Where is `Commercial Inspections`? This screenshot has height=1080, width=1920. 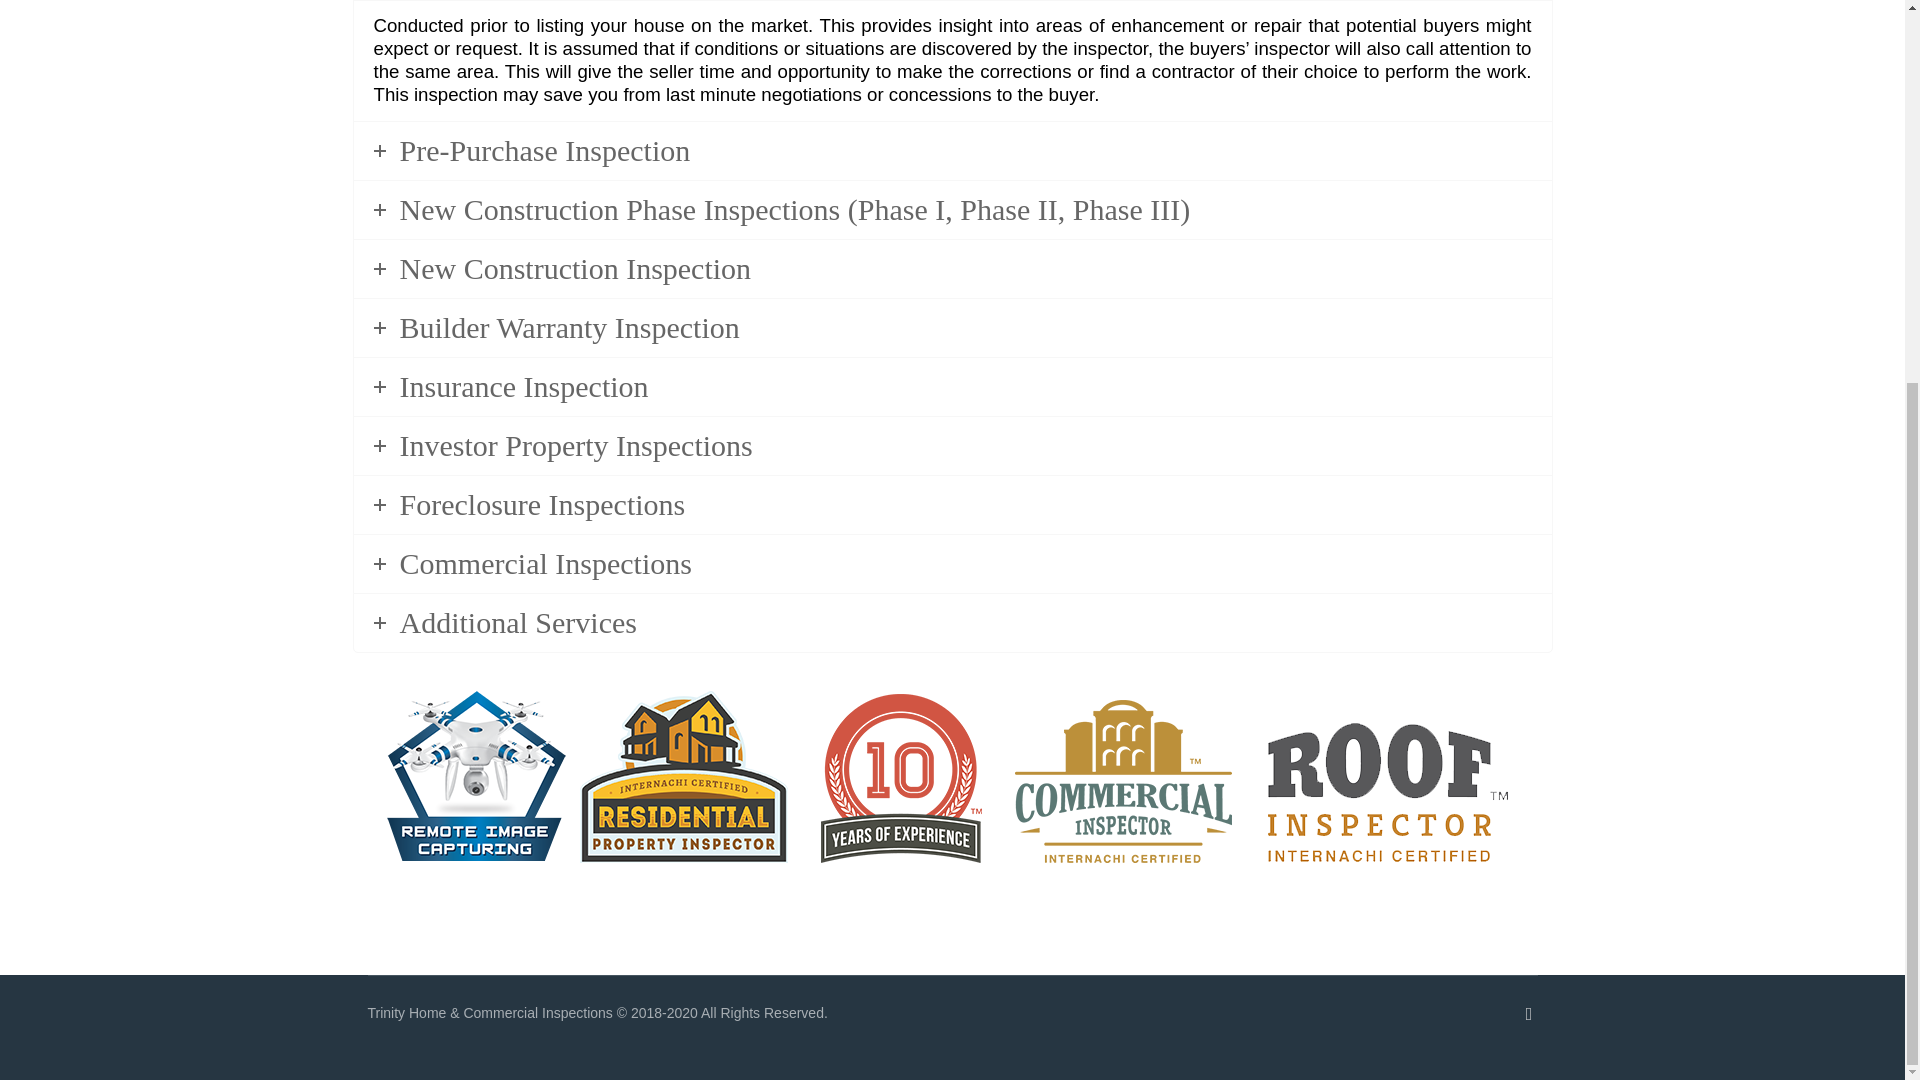
Commercial Inspections is located at coordinates (952, 563).